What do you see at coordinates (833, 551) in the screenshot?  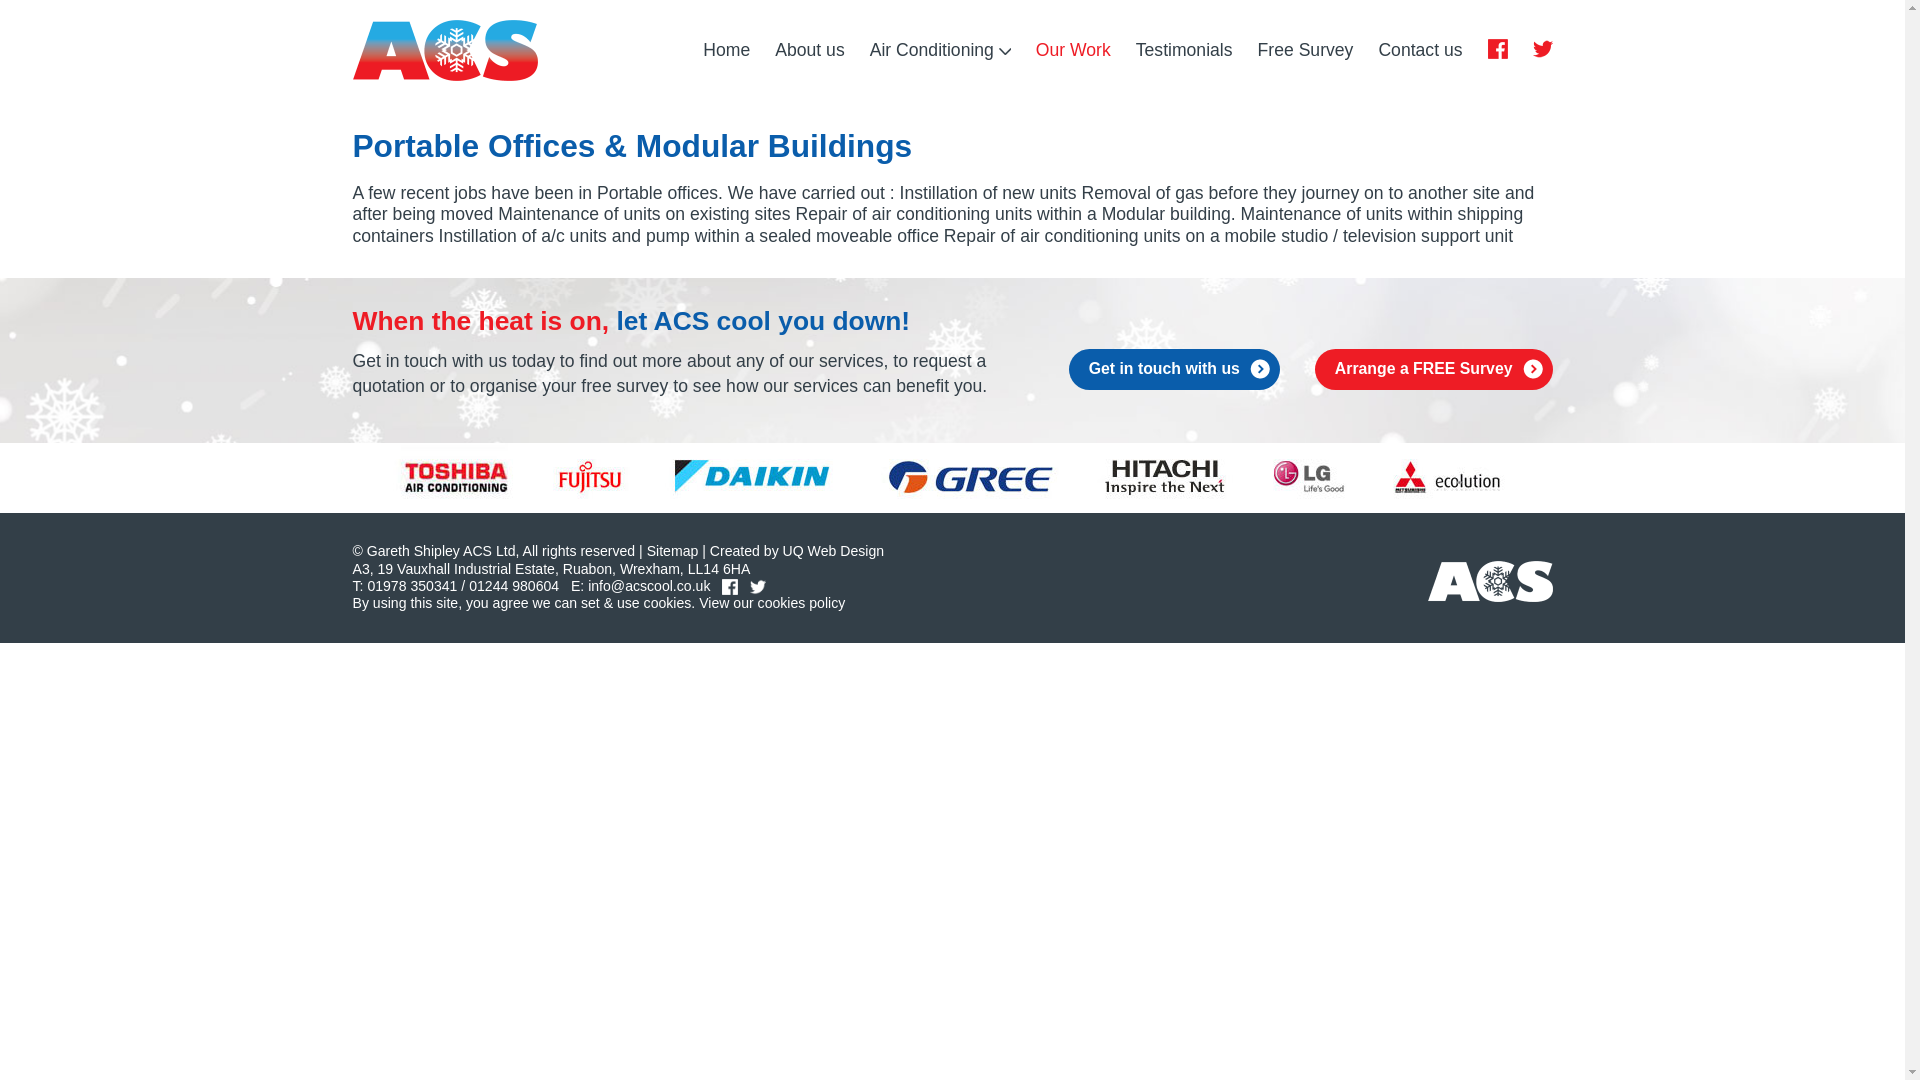 I see `UQ Web Design` at bounding box center [833, 551].